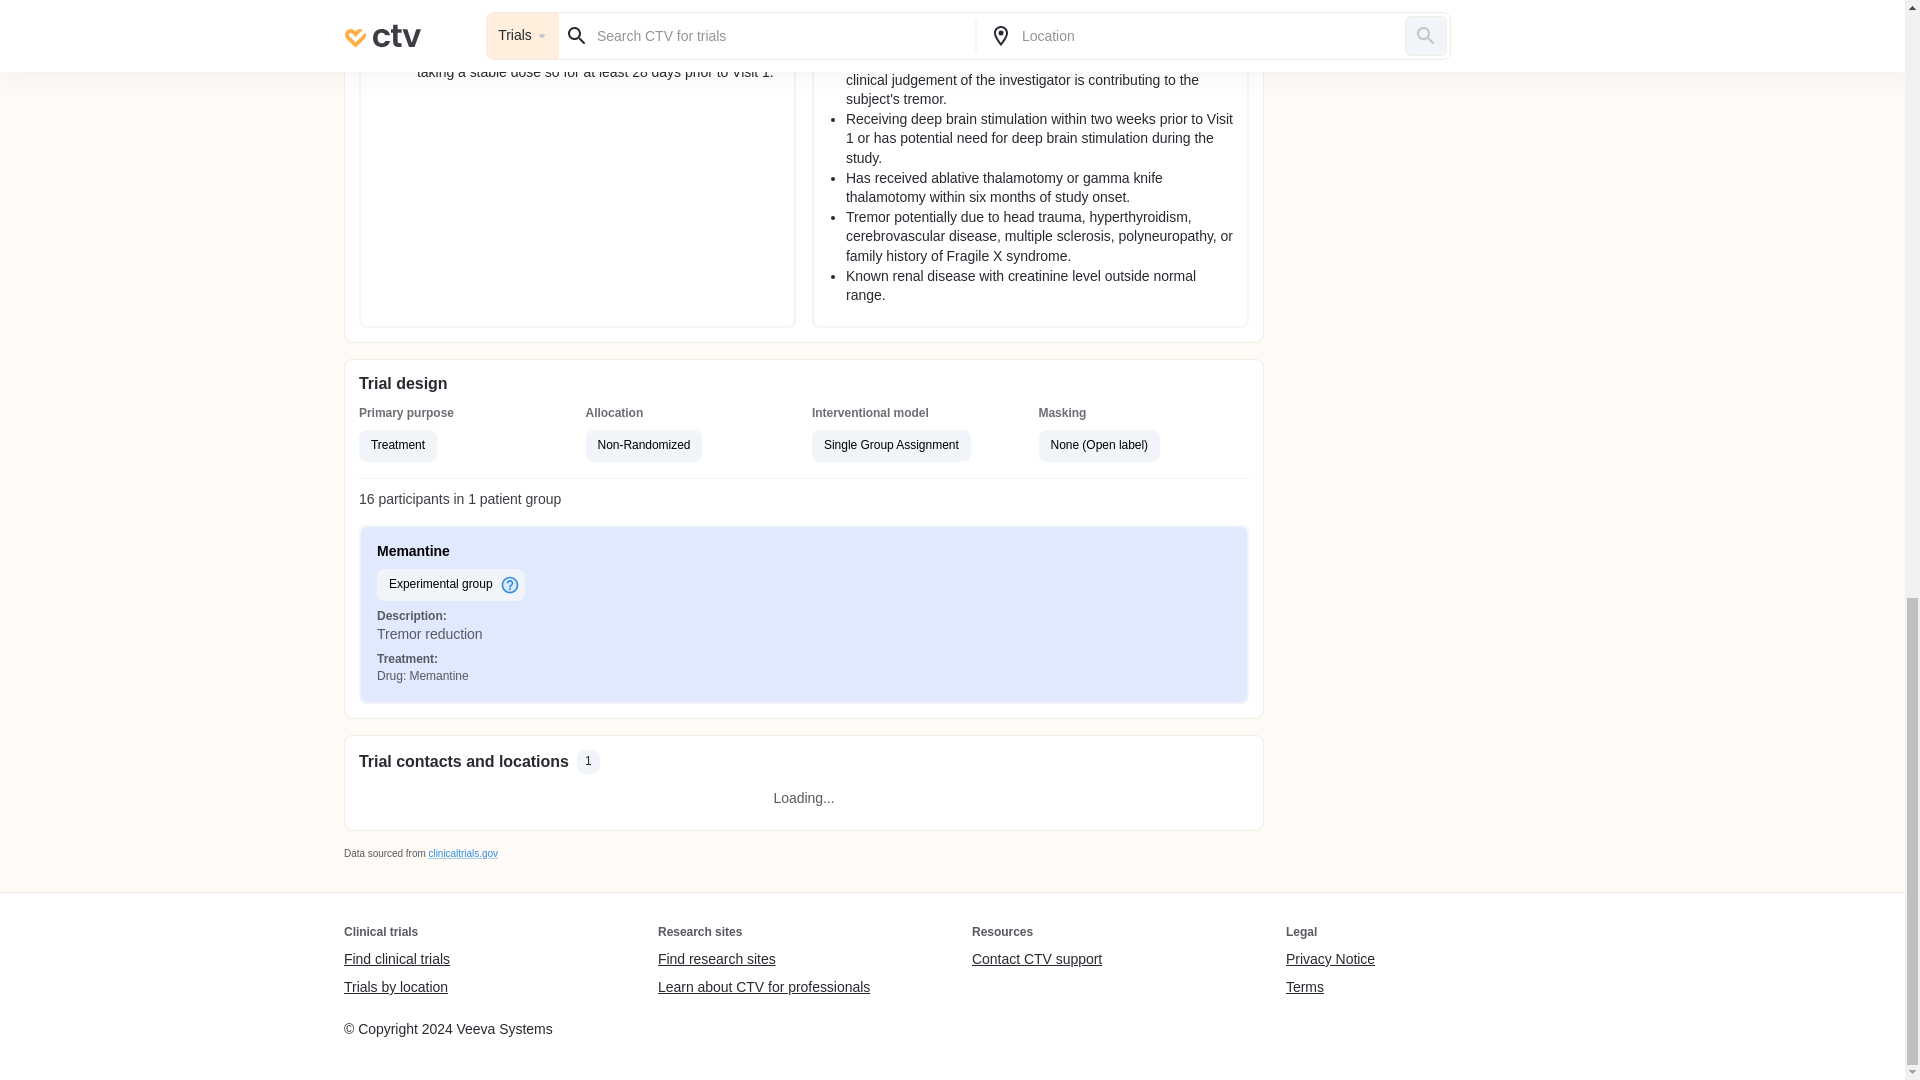 This screenshot has height=1080, width=1920. What do you see at coordinates (396, 960) in the screenshot?
I see `Find clinical trials` at bounding box center [396, 960].